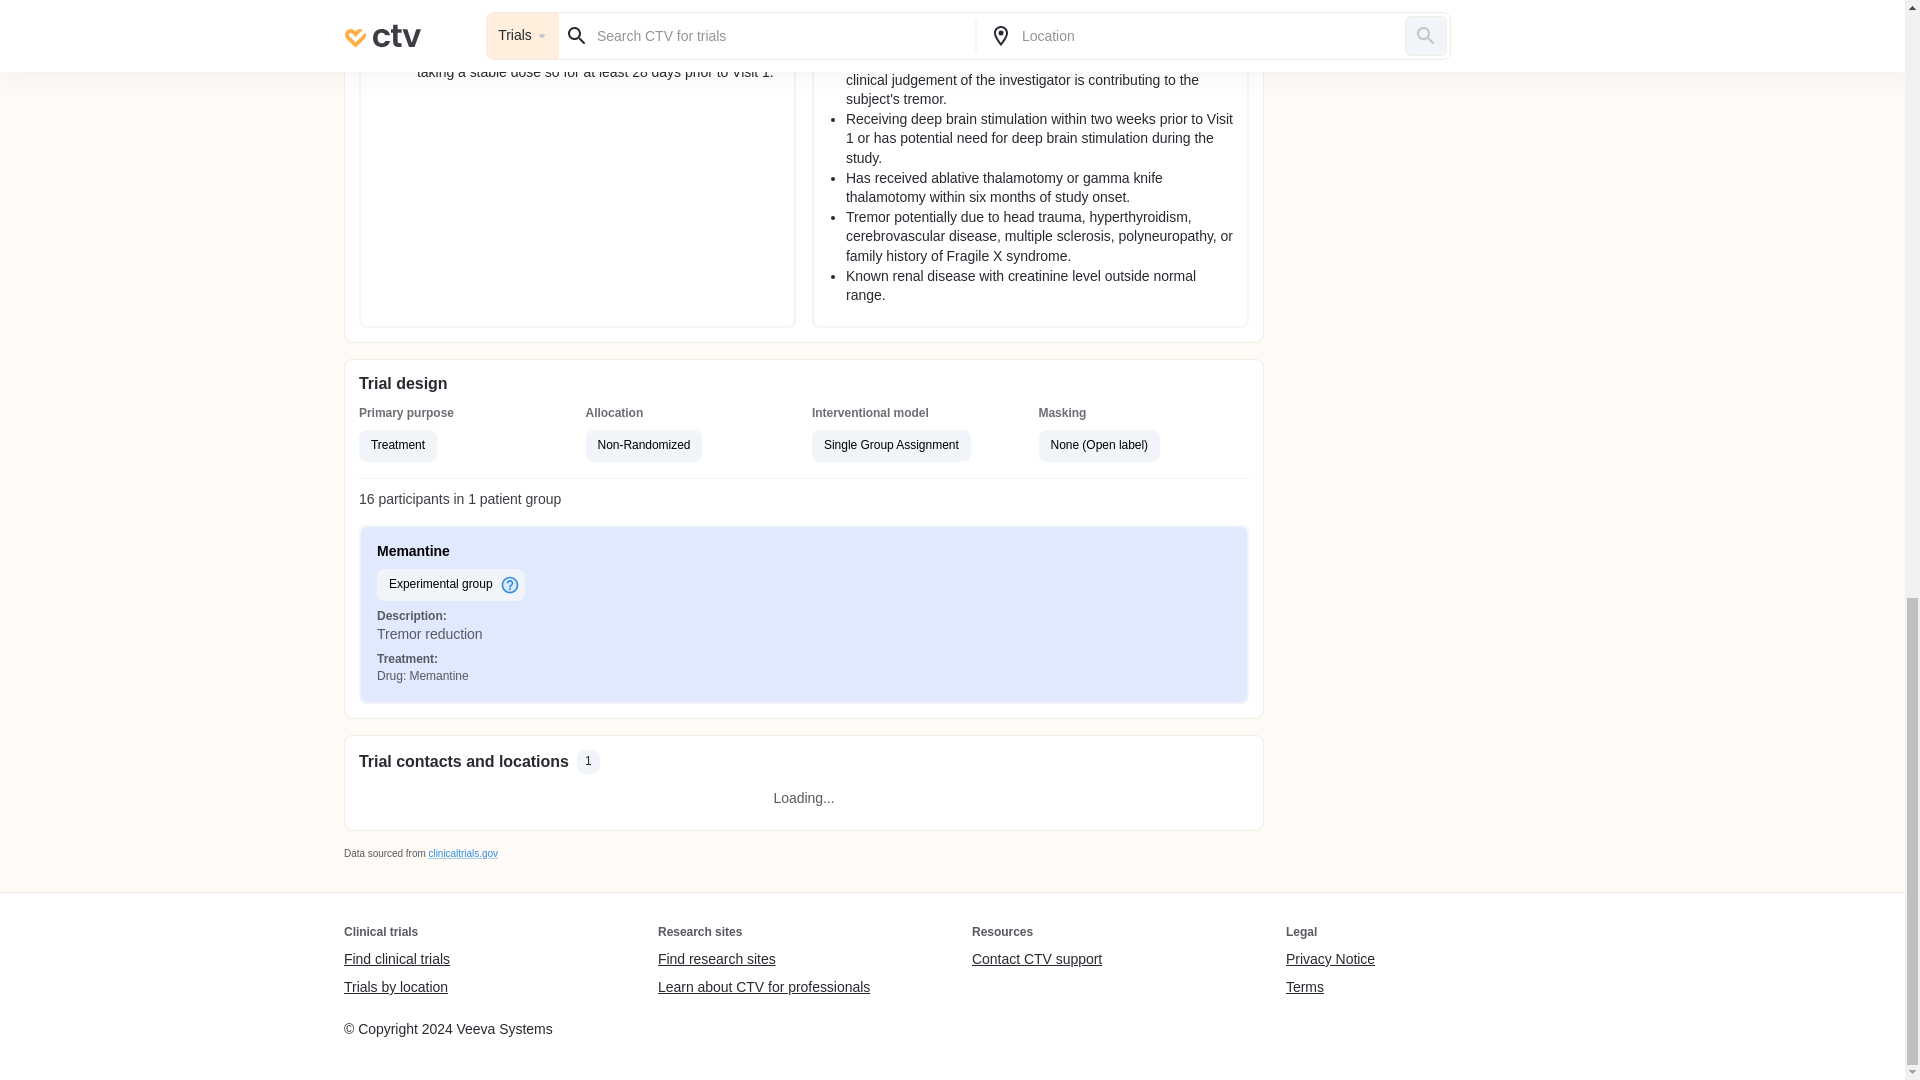 This screenshot has height=1080, width=1920. What do you see at coordinates (396, 960) in the screenshot?
I see `Find clinical trials` at bounding box center [396, 960].